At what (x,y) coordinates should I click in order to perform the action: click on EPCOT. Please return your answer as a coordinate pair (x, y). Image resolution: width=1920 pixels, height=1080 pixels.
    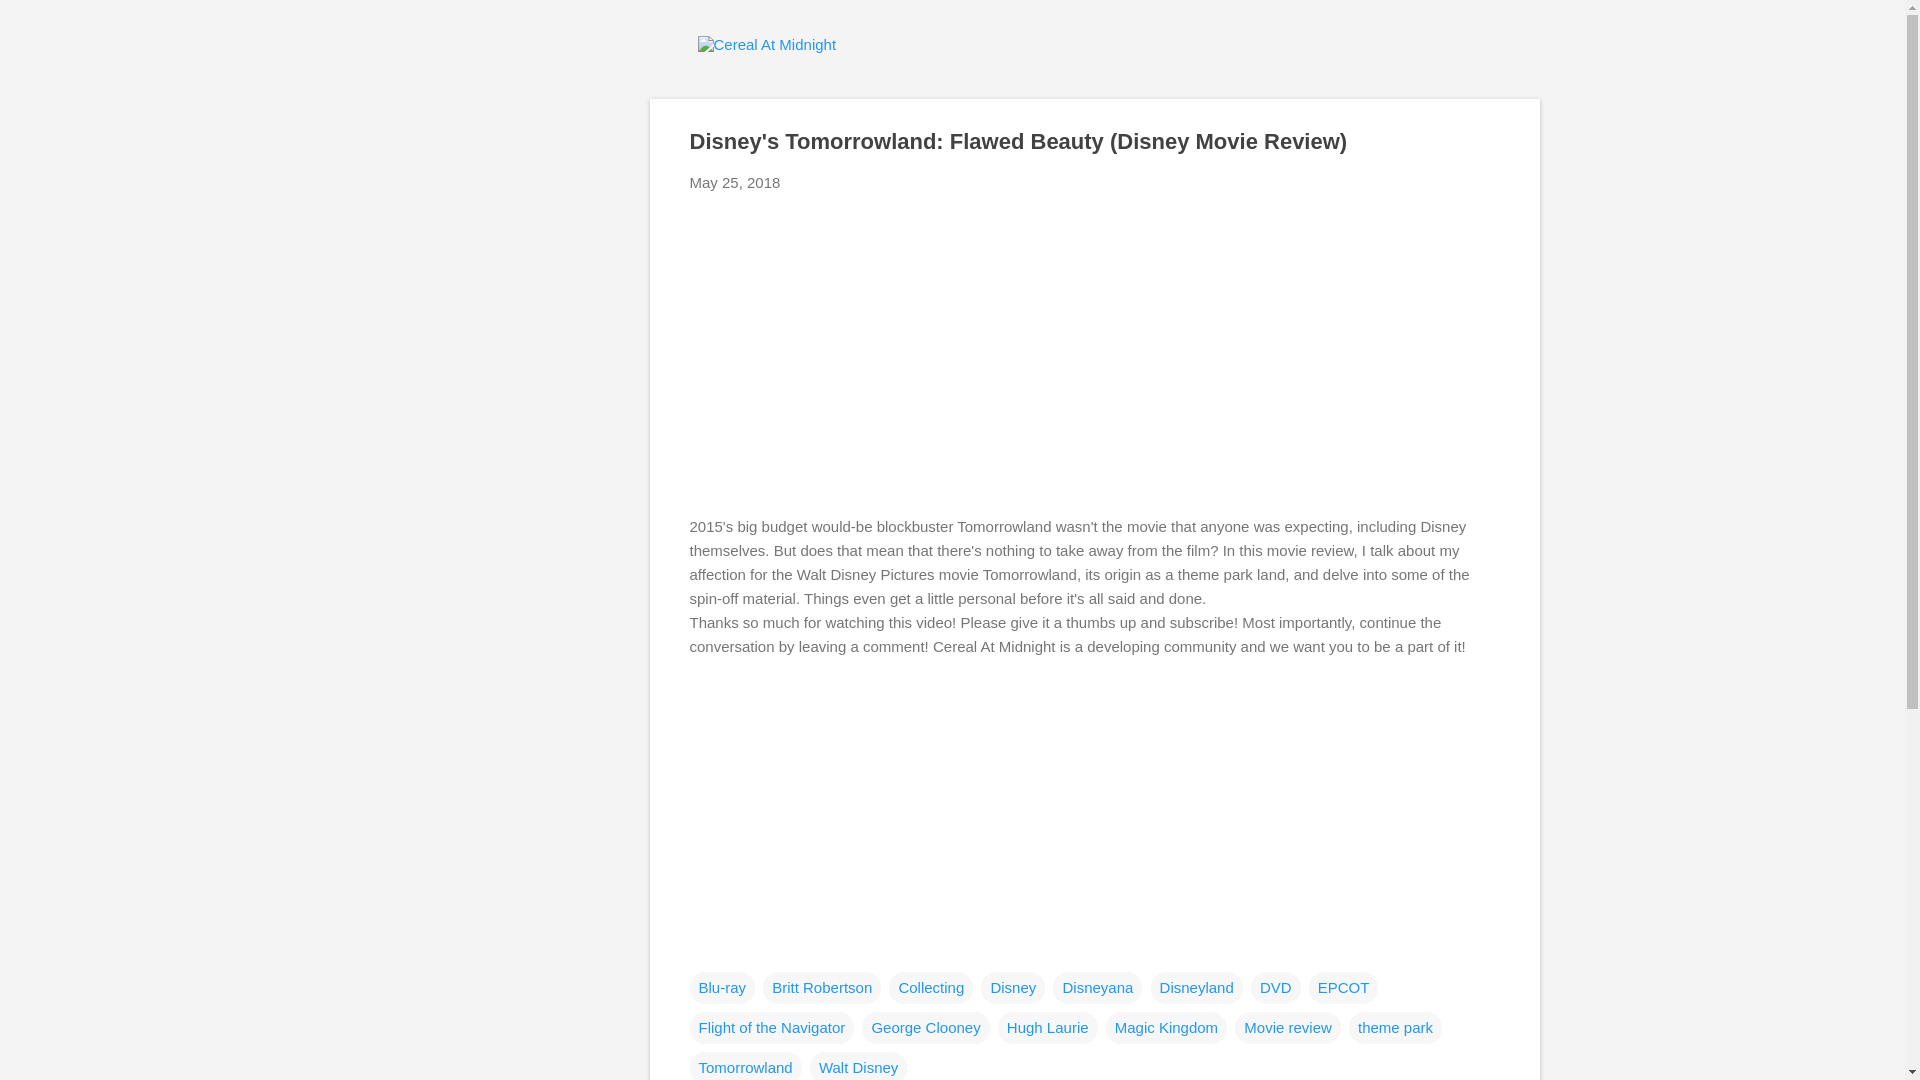
    Looking at the image, I should click on (1344, 988).